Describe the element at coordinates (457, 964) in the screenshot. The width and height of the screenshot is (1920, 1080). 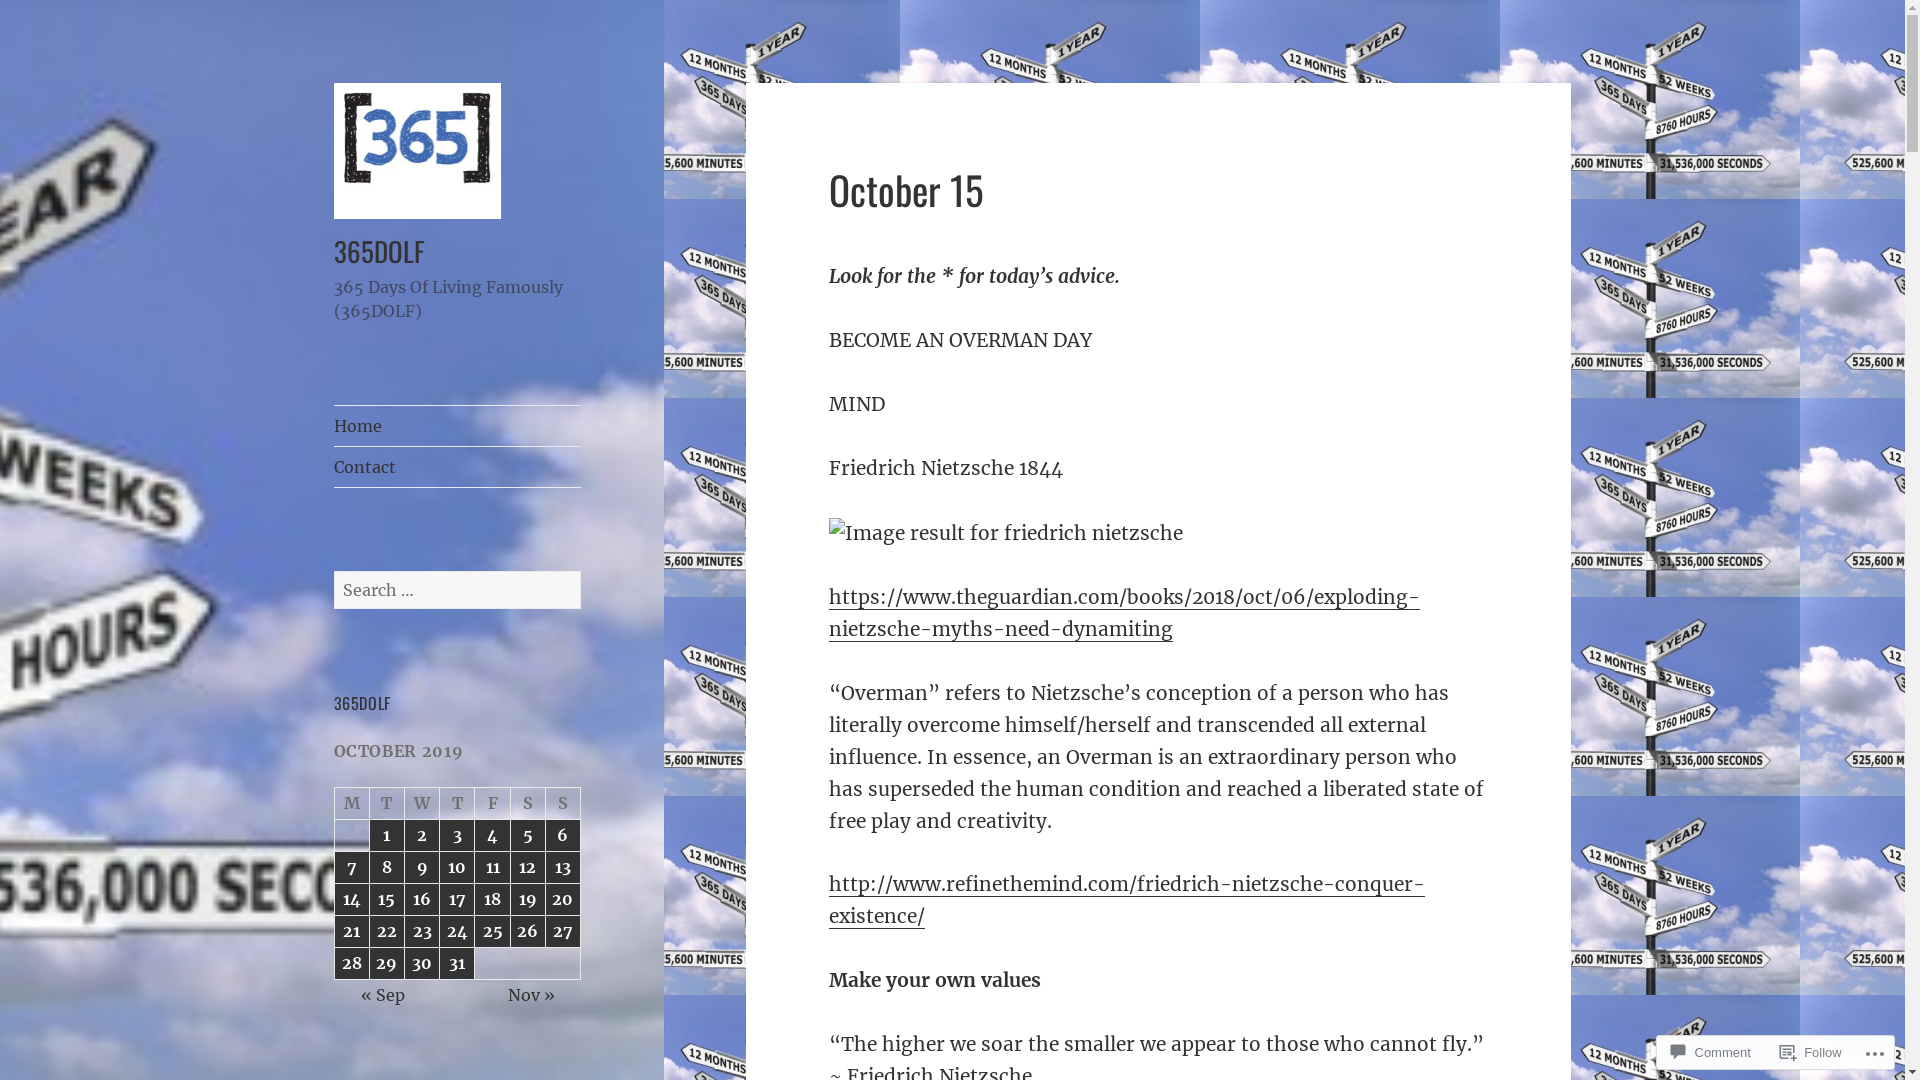
I see `31` at that location.